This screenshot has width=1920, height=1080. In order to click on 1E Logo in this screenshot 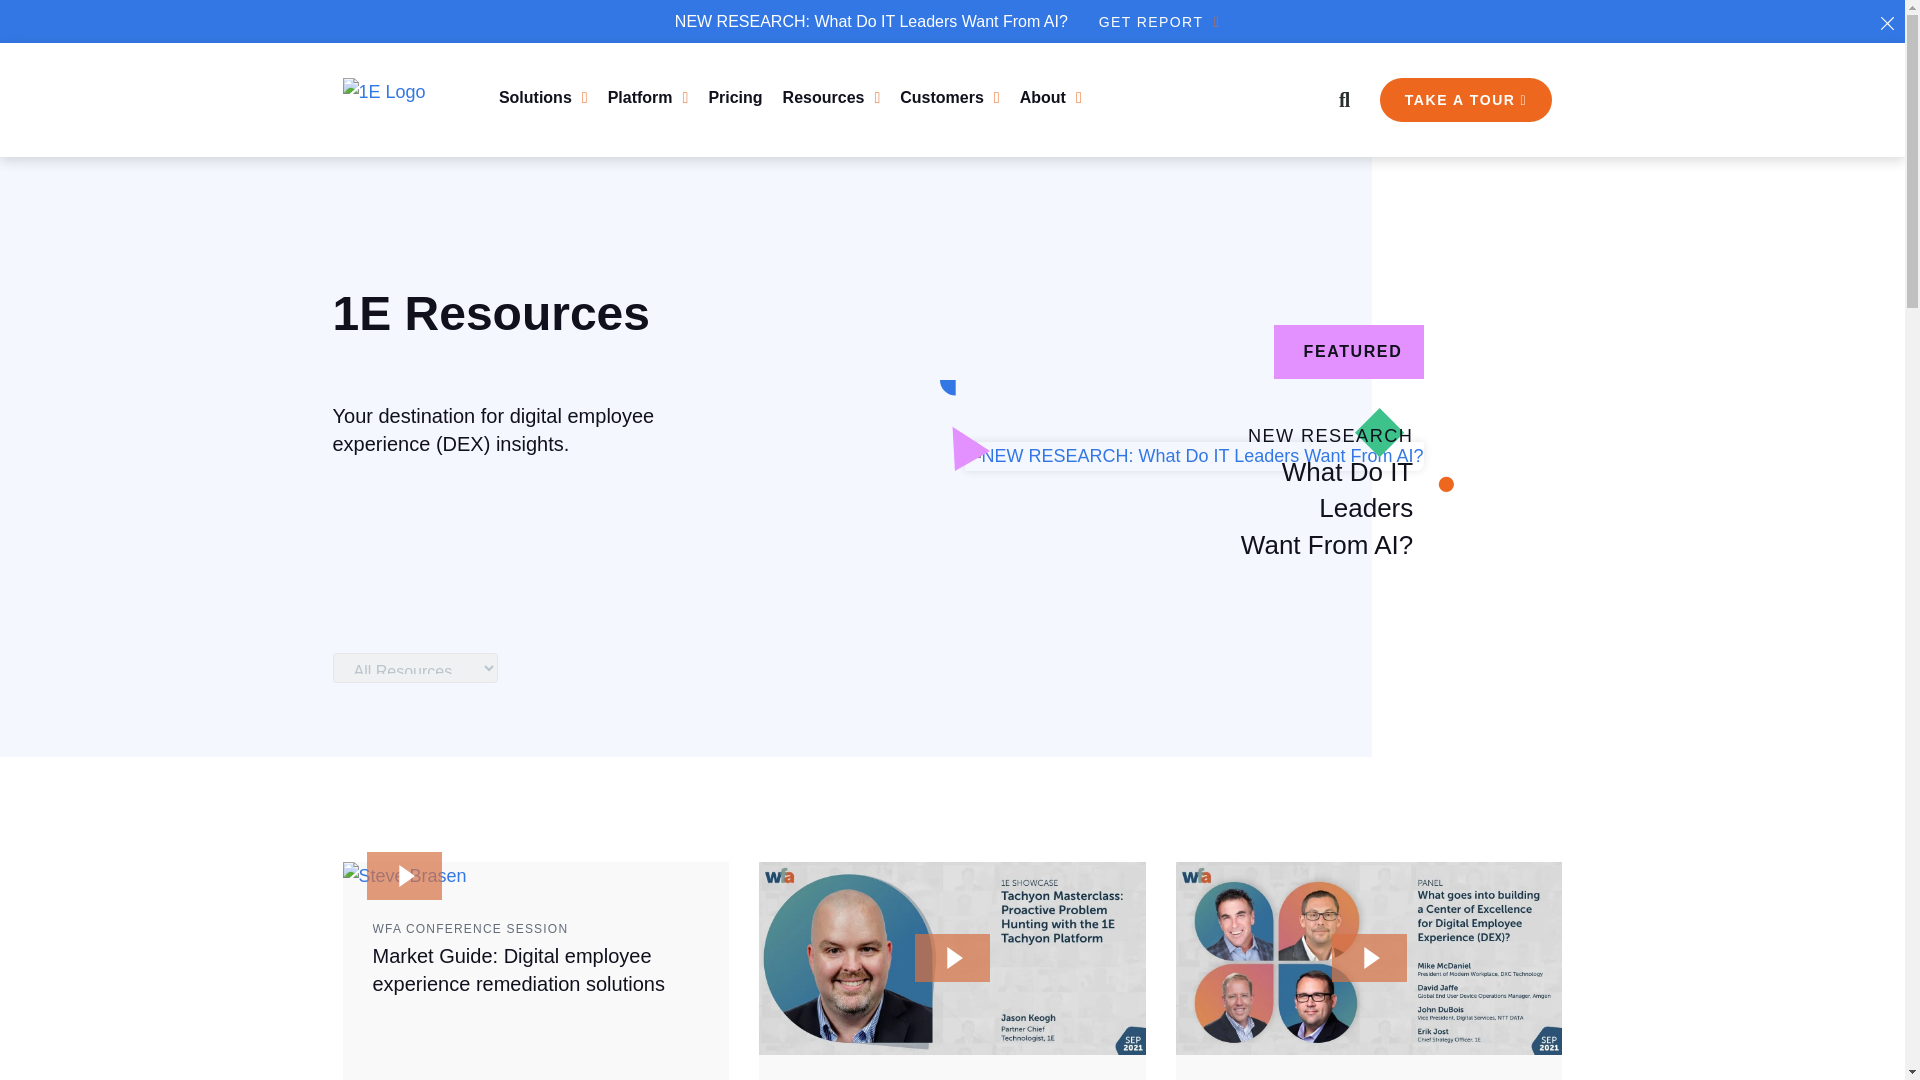, I will do `click(391, 100)`.